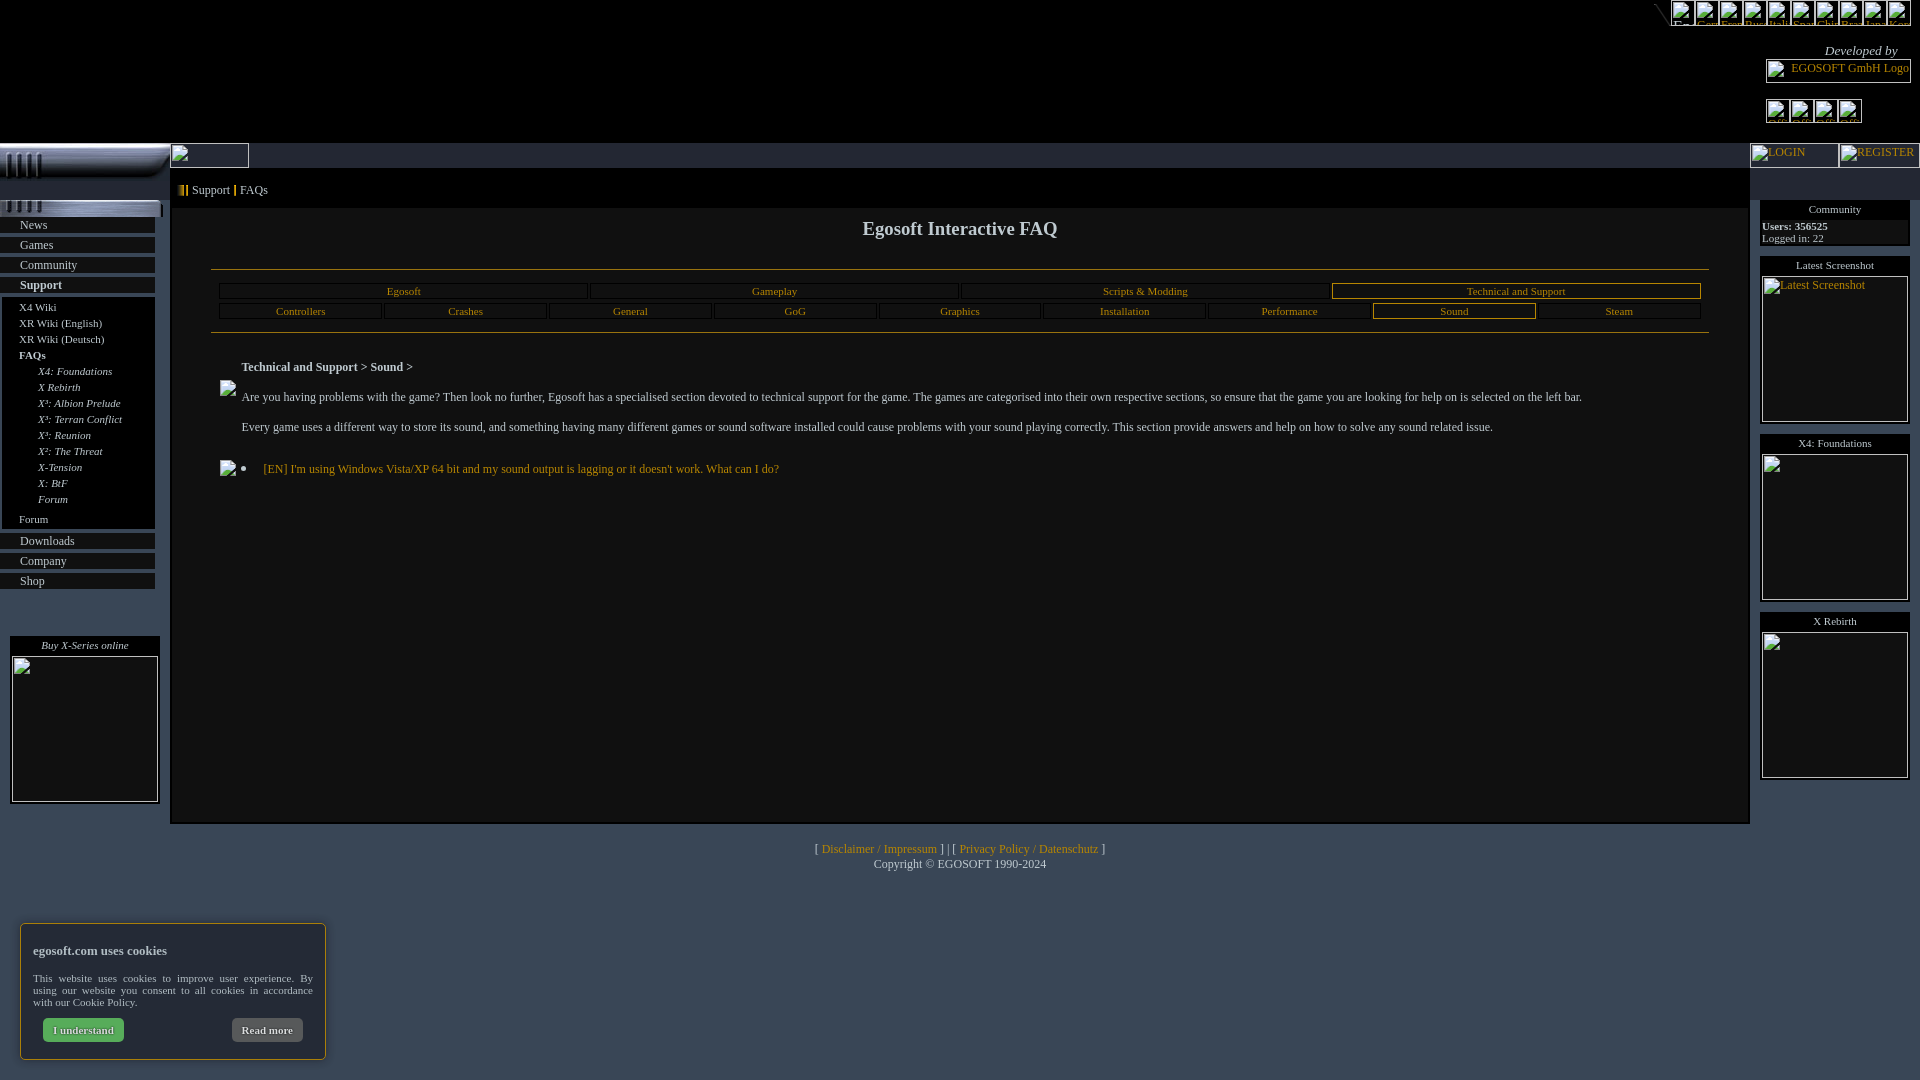 This screenshot has width=1920, height=1080. I want to click on Korean, so click(1898, 22).